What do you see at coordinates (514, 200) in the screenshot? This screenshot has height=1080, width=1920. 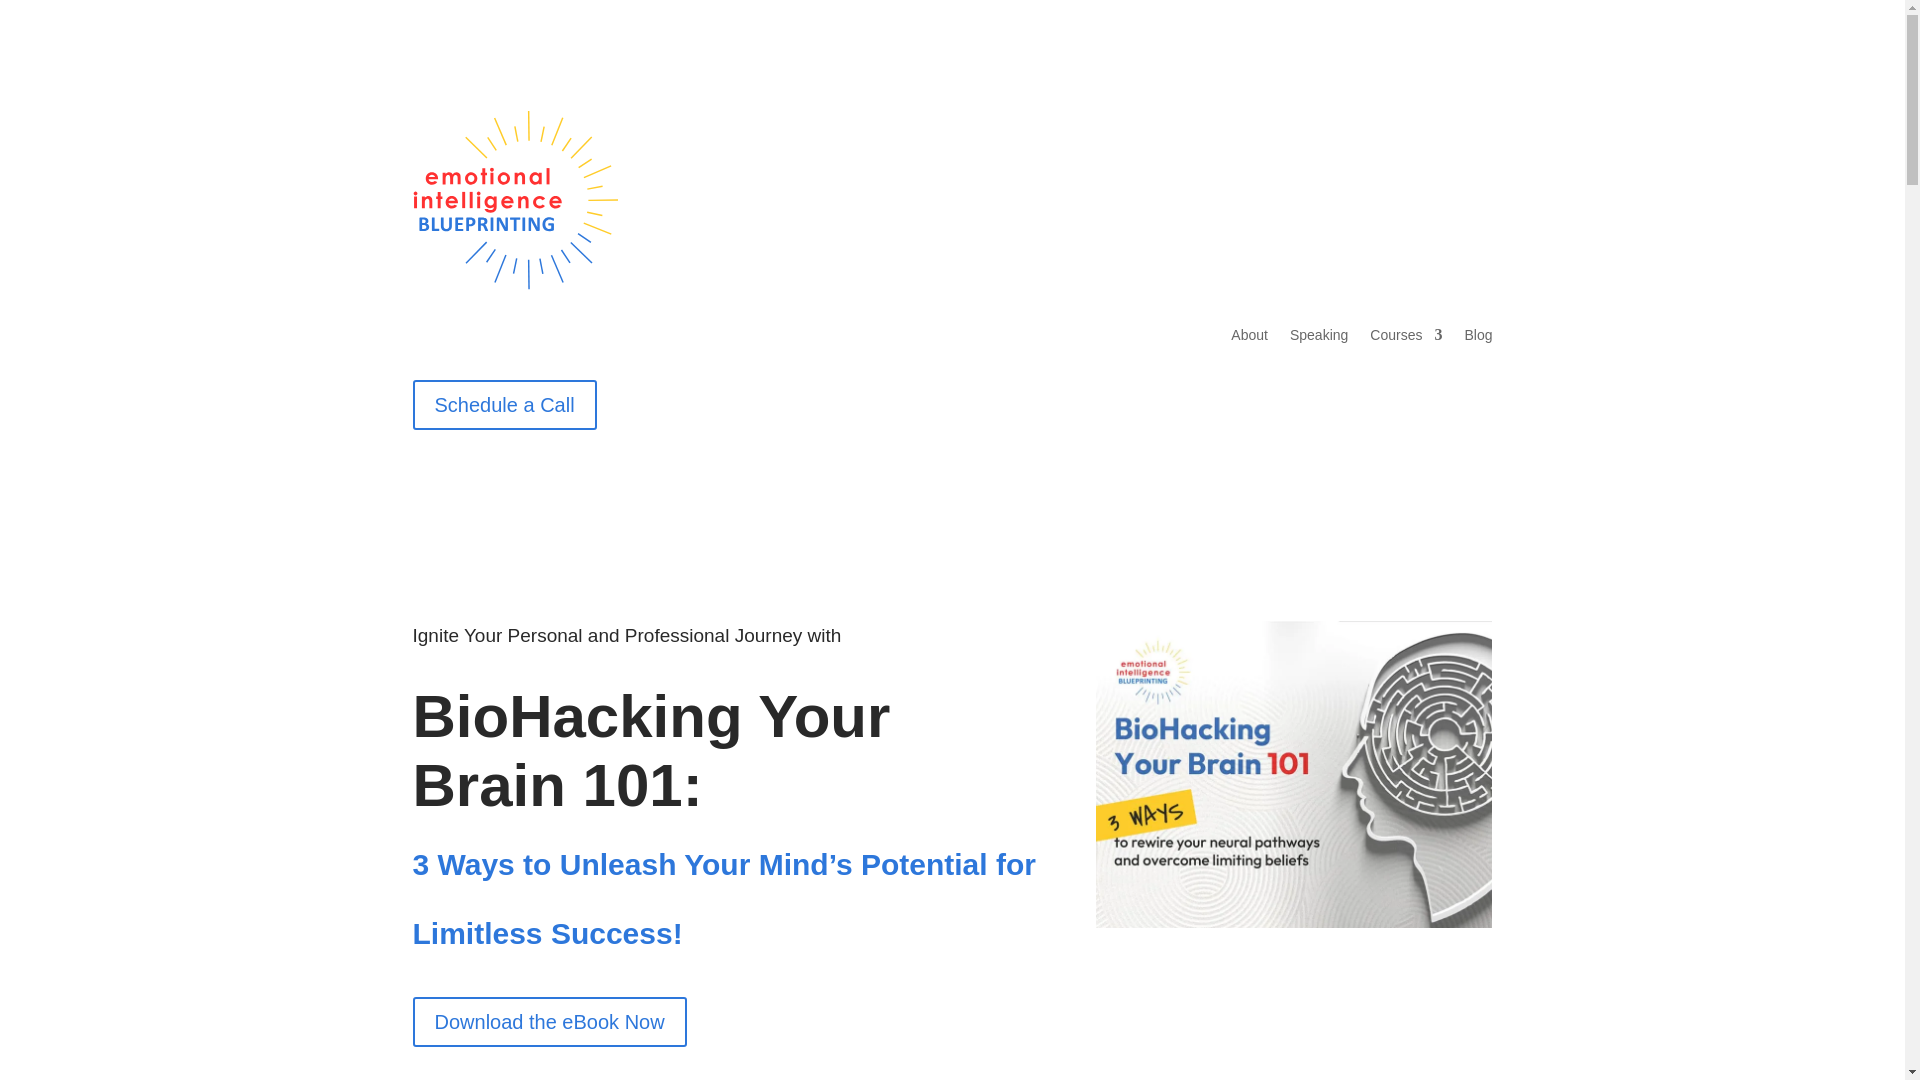 I see `Emotional Intelligence Logo` at bounding box center [514, 200].